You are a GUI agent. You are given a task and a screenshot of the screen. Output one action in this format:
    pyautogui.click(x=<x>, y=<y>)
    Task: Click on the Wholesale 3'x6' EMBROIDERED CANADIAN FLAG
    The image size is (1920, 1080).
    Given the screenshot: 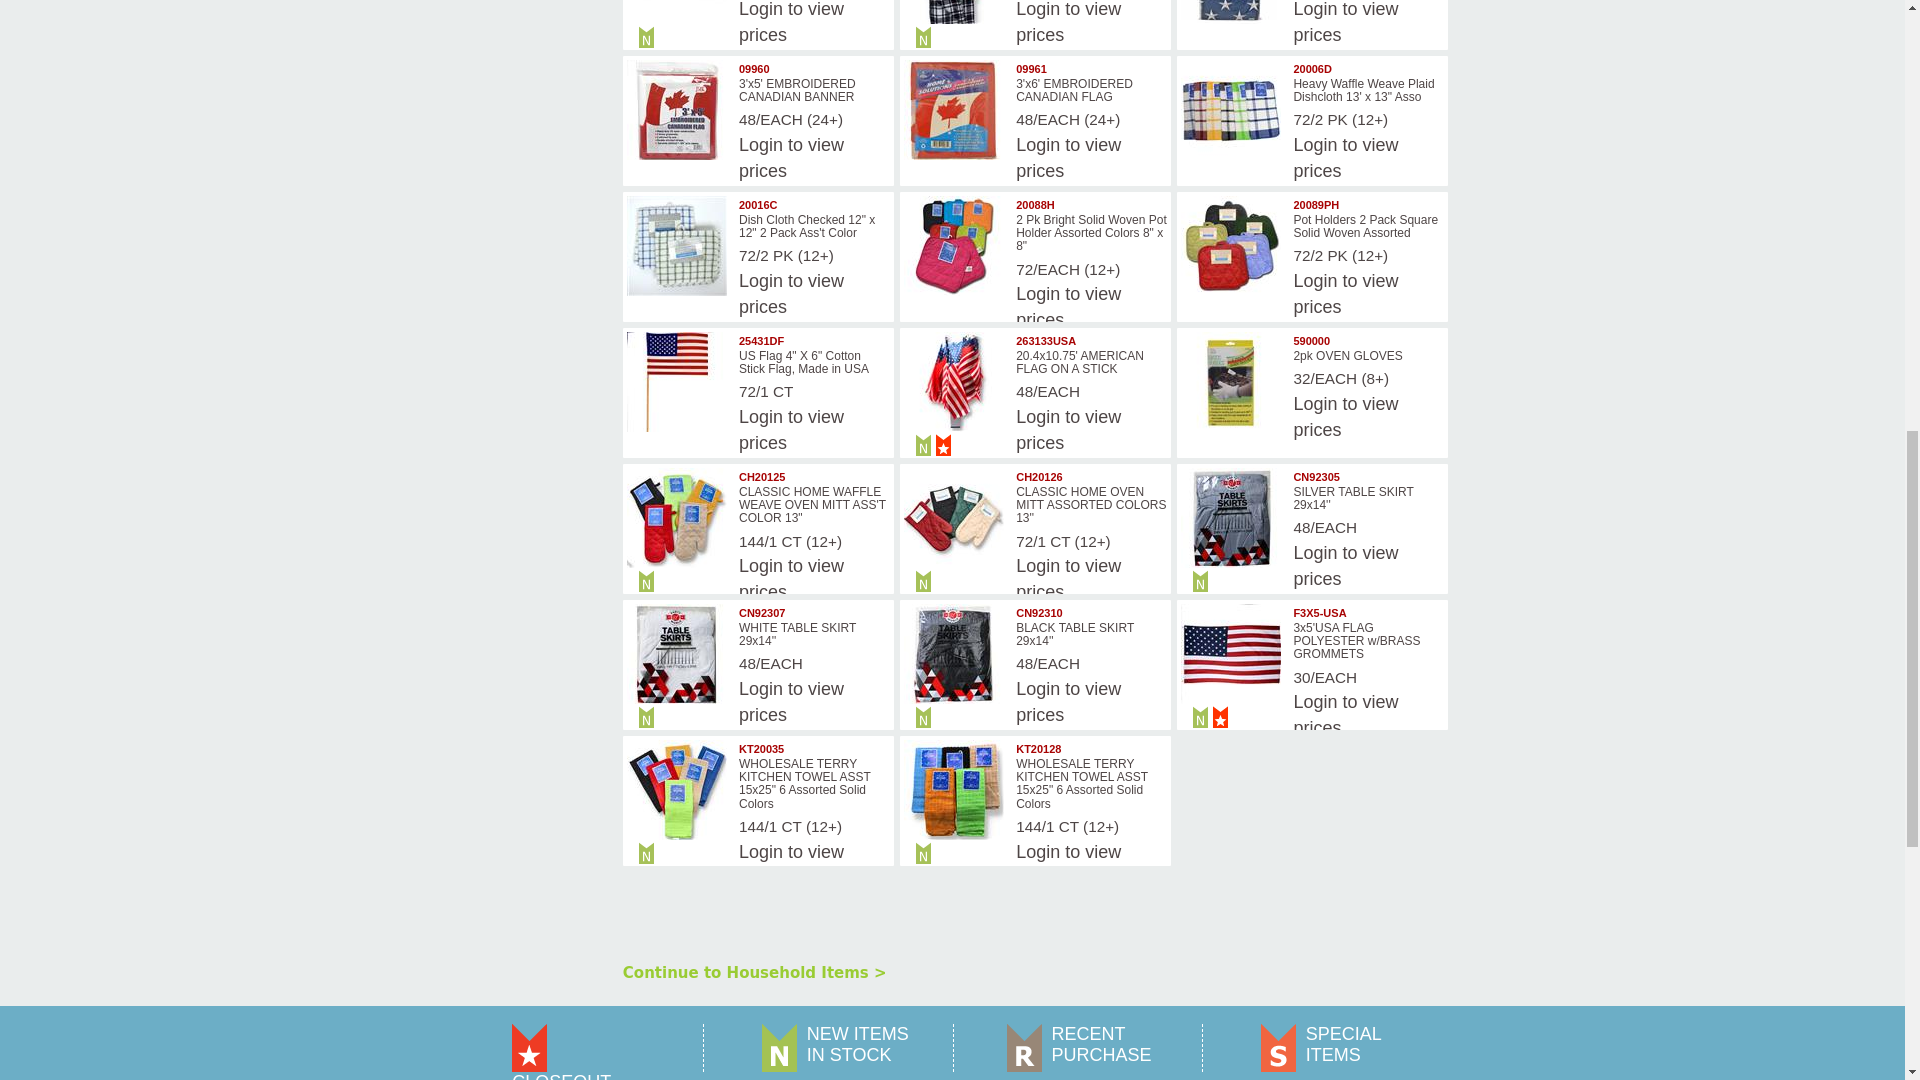 What is the action you would take?
    pyautogui.click(x=954, y=110)
    